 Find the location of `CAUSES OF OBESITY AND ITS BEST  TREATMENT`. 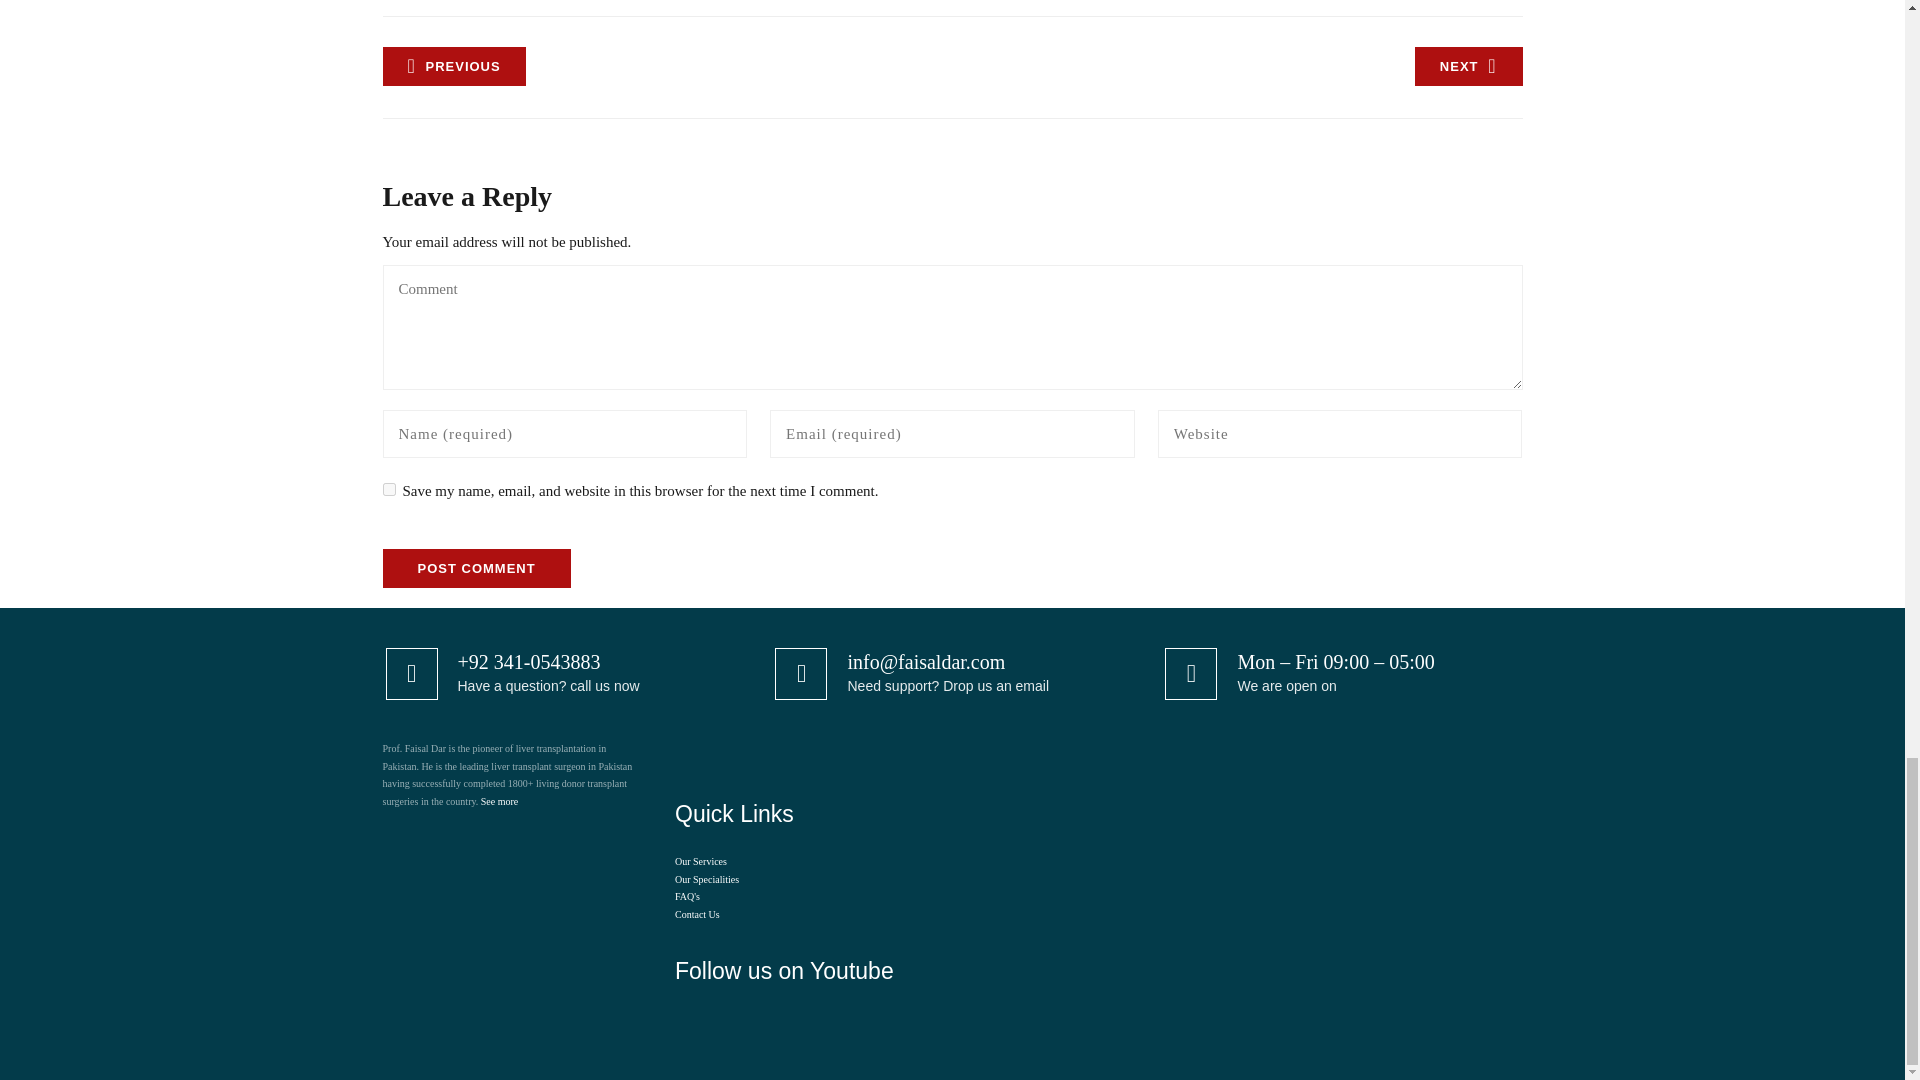

CAUSES OF OBESITY AND ITS BEST  TREATMENT is located at coordinates (1468, 66).